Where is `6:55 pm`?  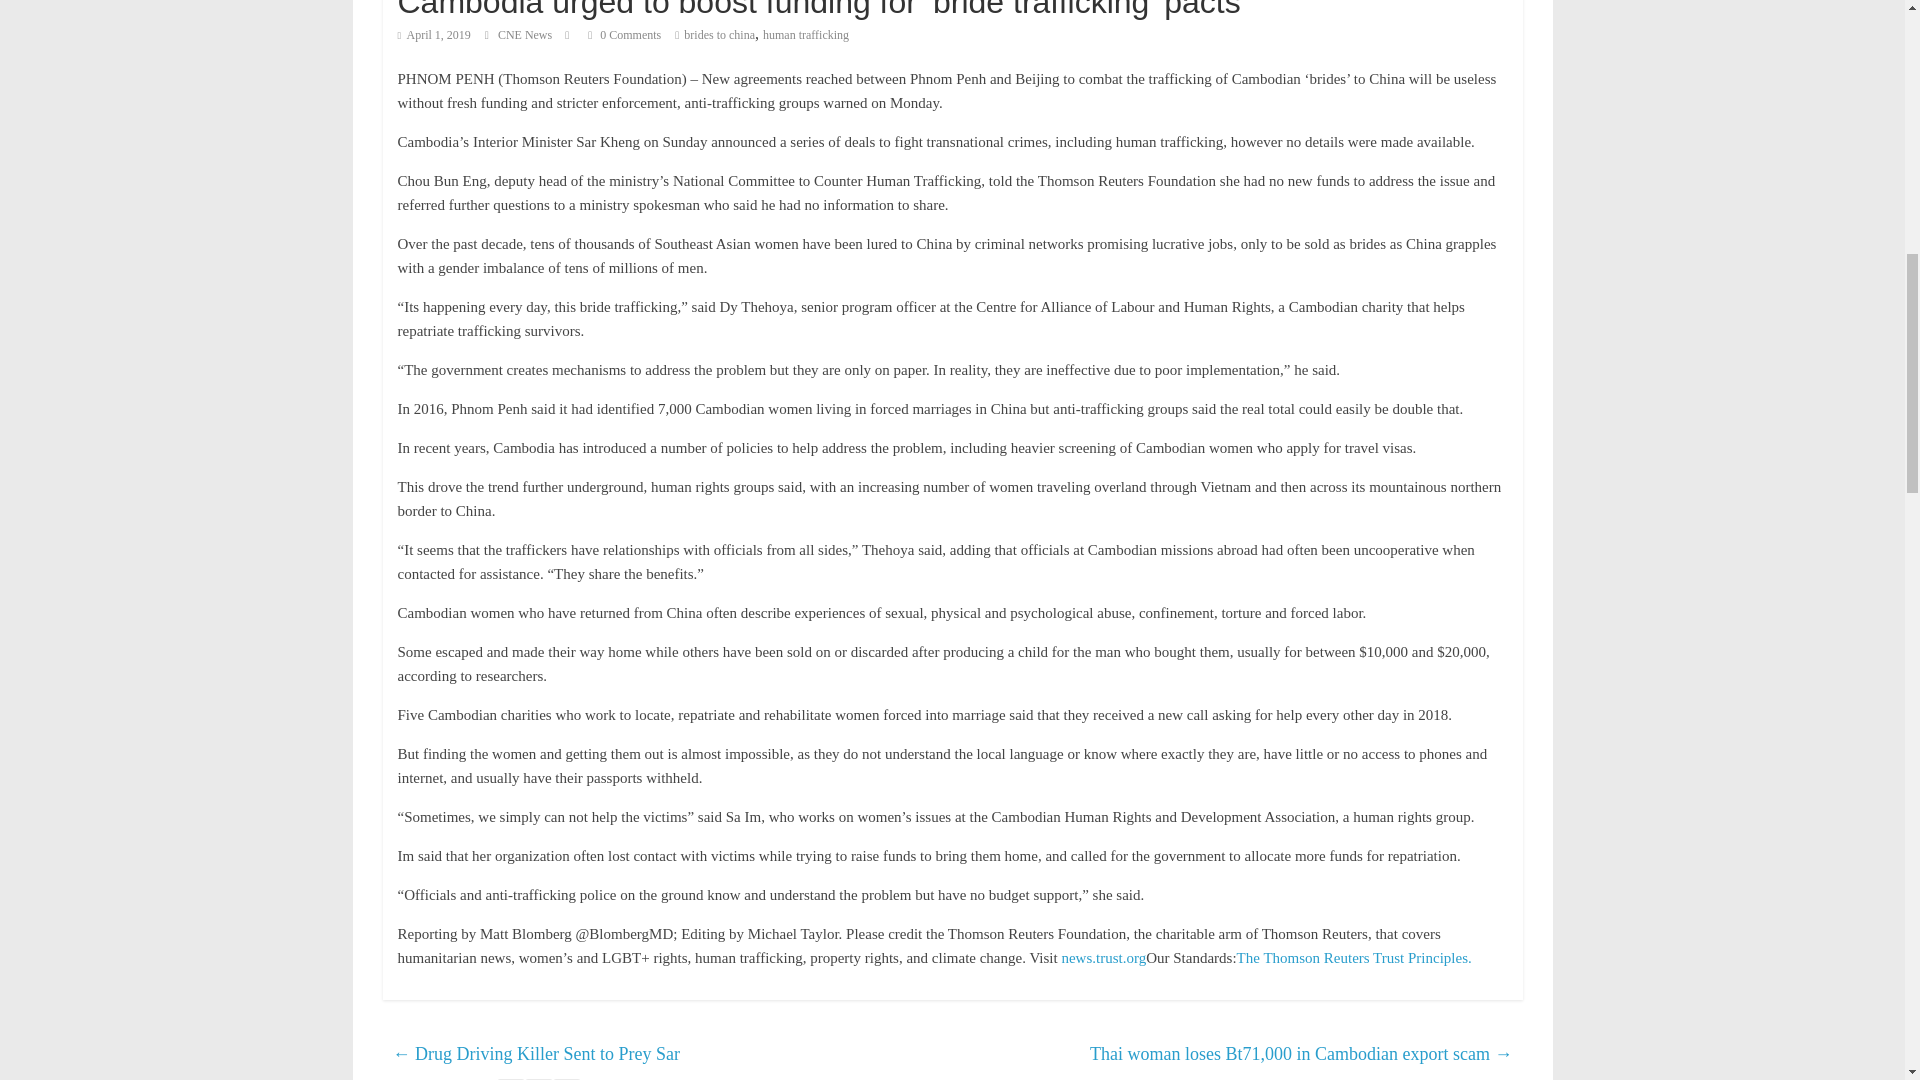
6:55 pm is located at coordinates (434, 35).